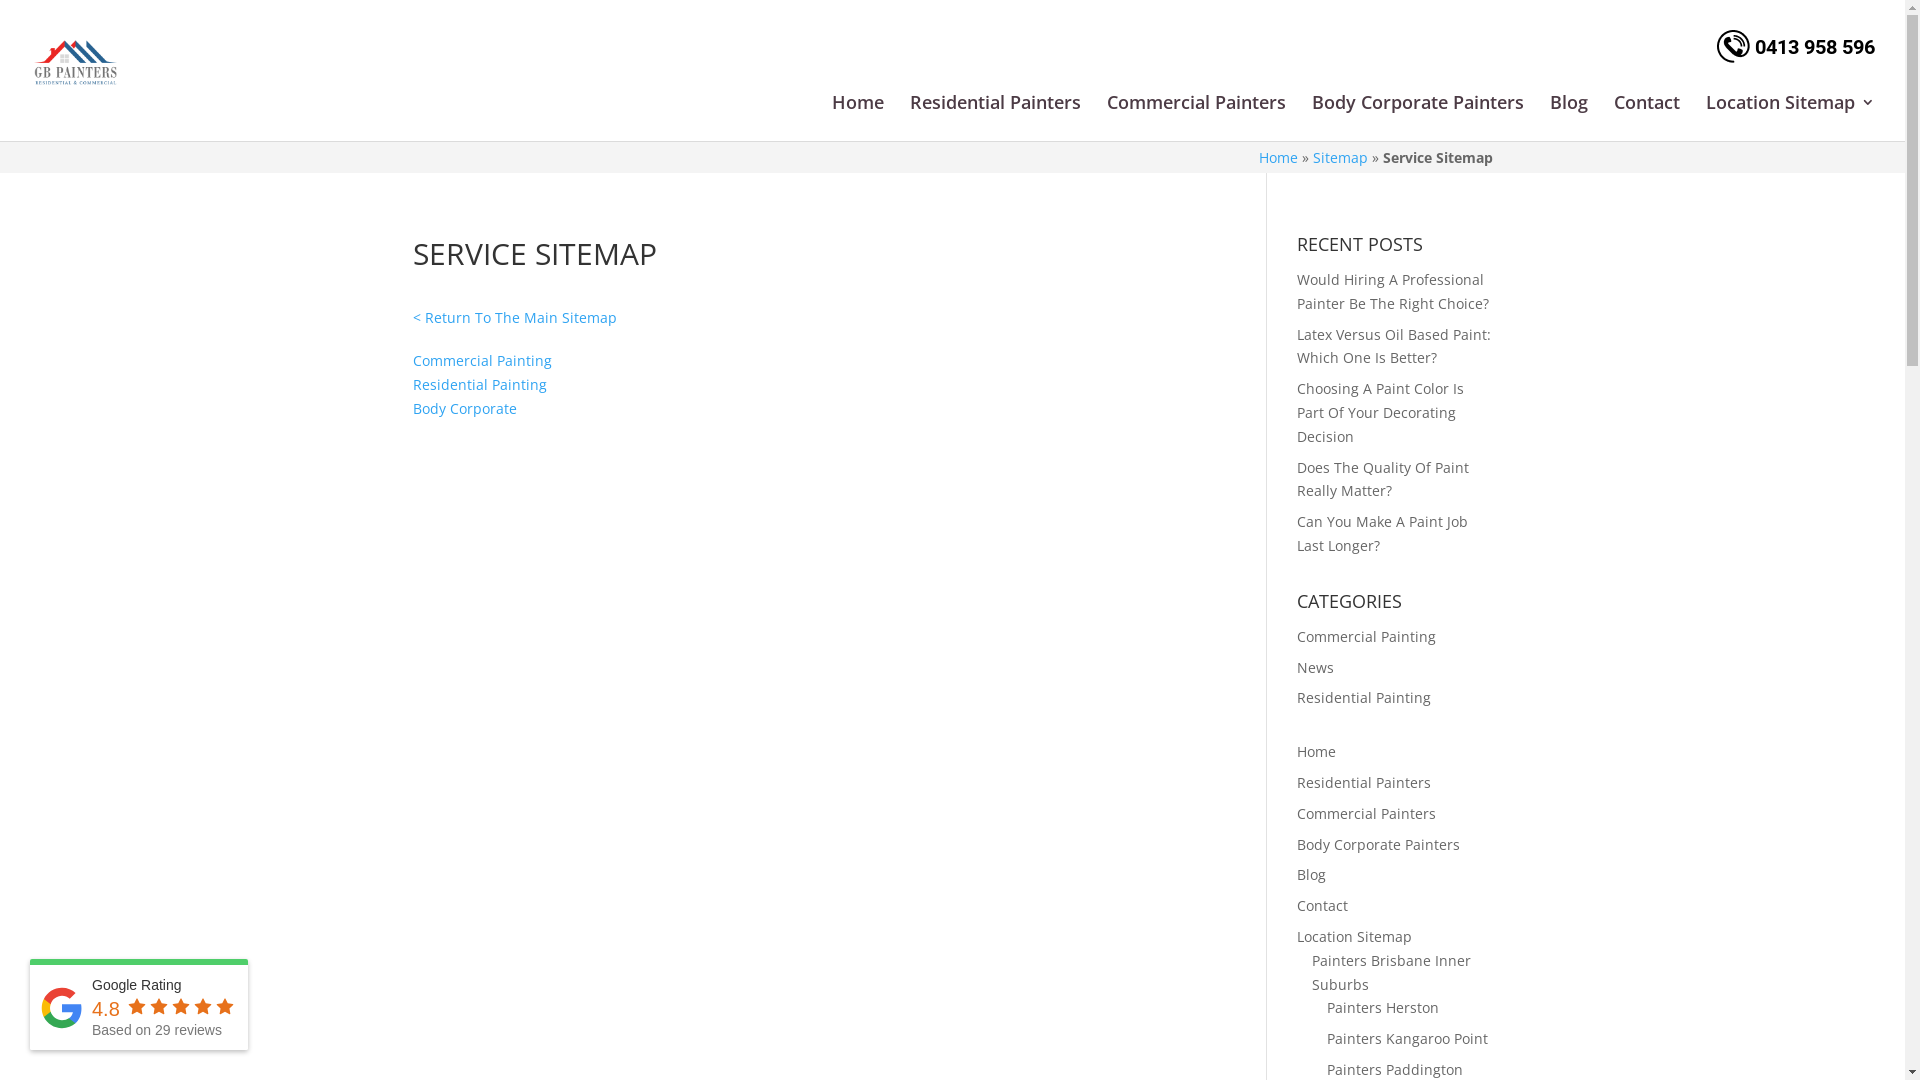 This screenshot has width=1920, height=1080. Describe the element at coordinates (1392, 972) in the screenshot. I see `Painters Brisbane Inner Suburbs` at that location.